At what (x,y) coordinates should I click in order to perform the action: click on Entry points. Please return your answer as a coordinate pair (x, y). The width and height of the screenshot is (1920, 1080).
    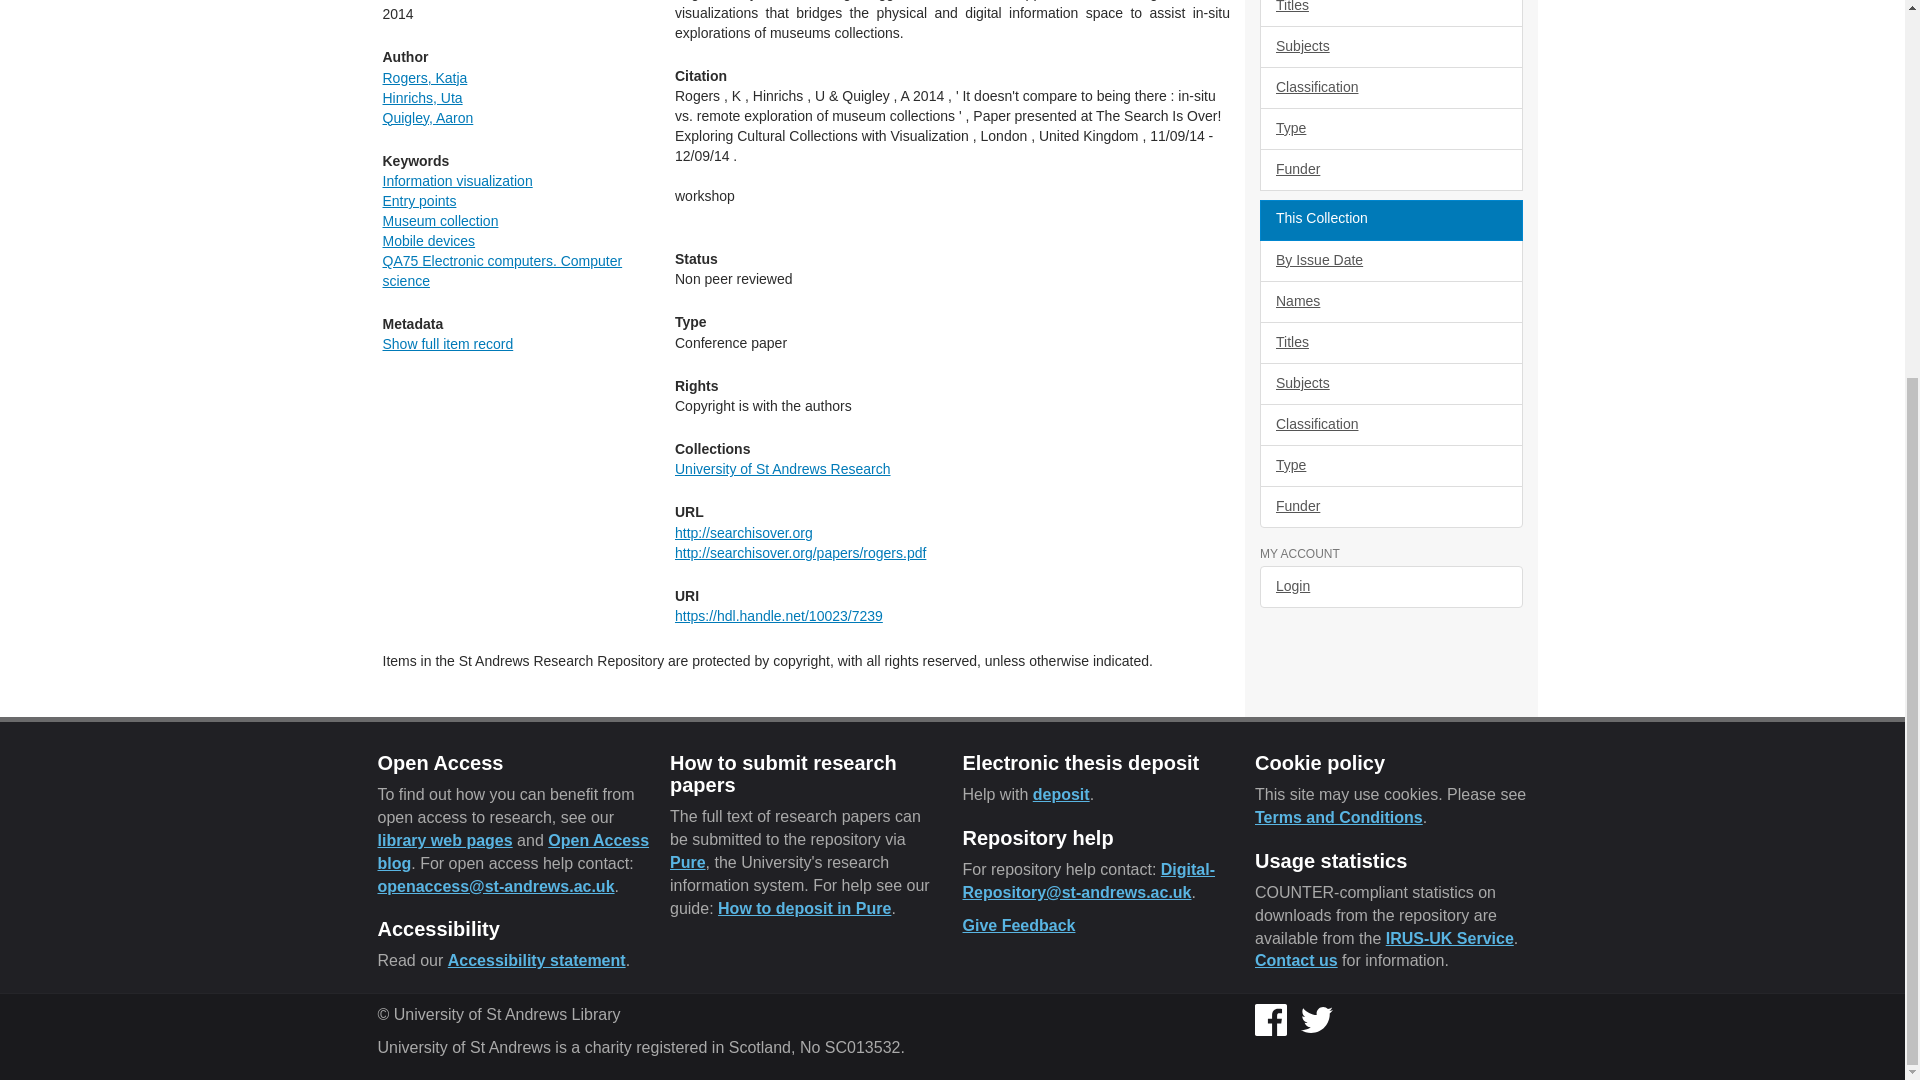
    Looking at the image, I should click on (419, 201).